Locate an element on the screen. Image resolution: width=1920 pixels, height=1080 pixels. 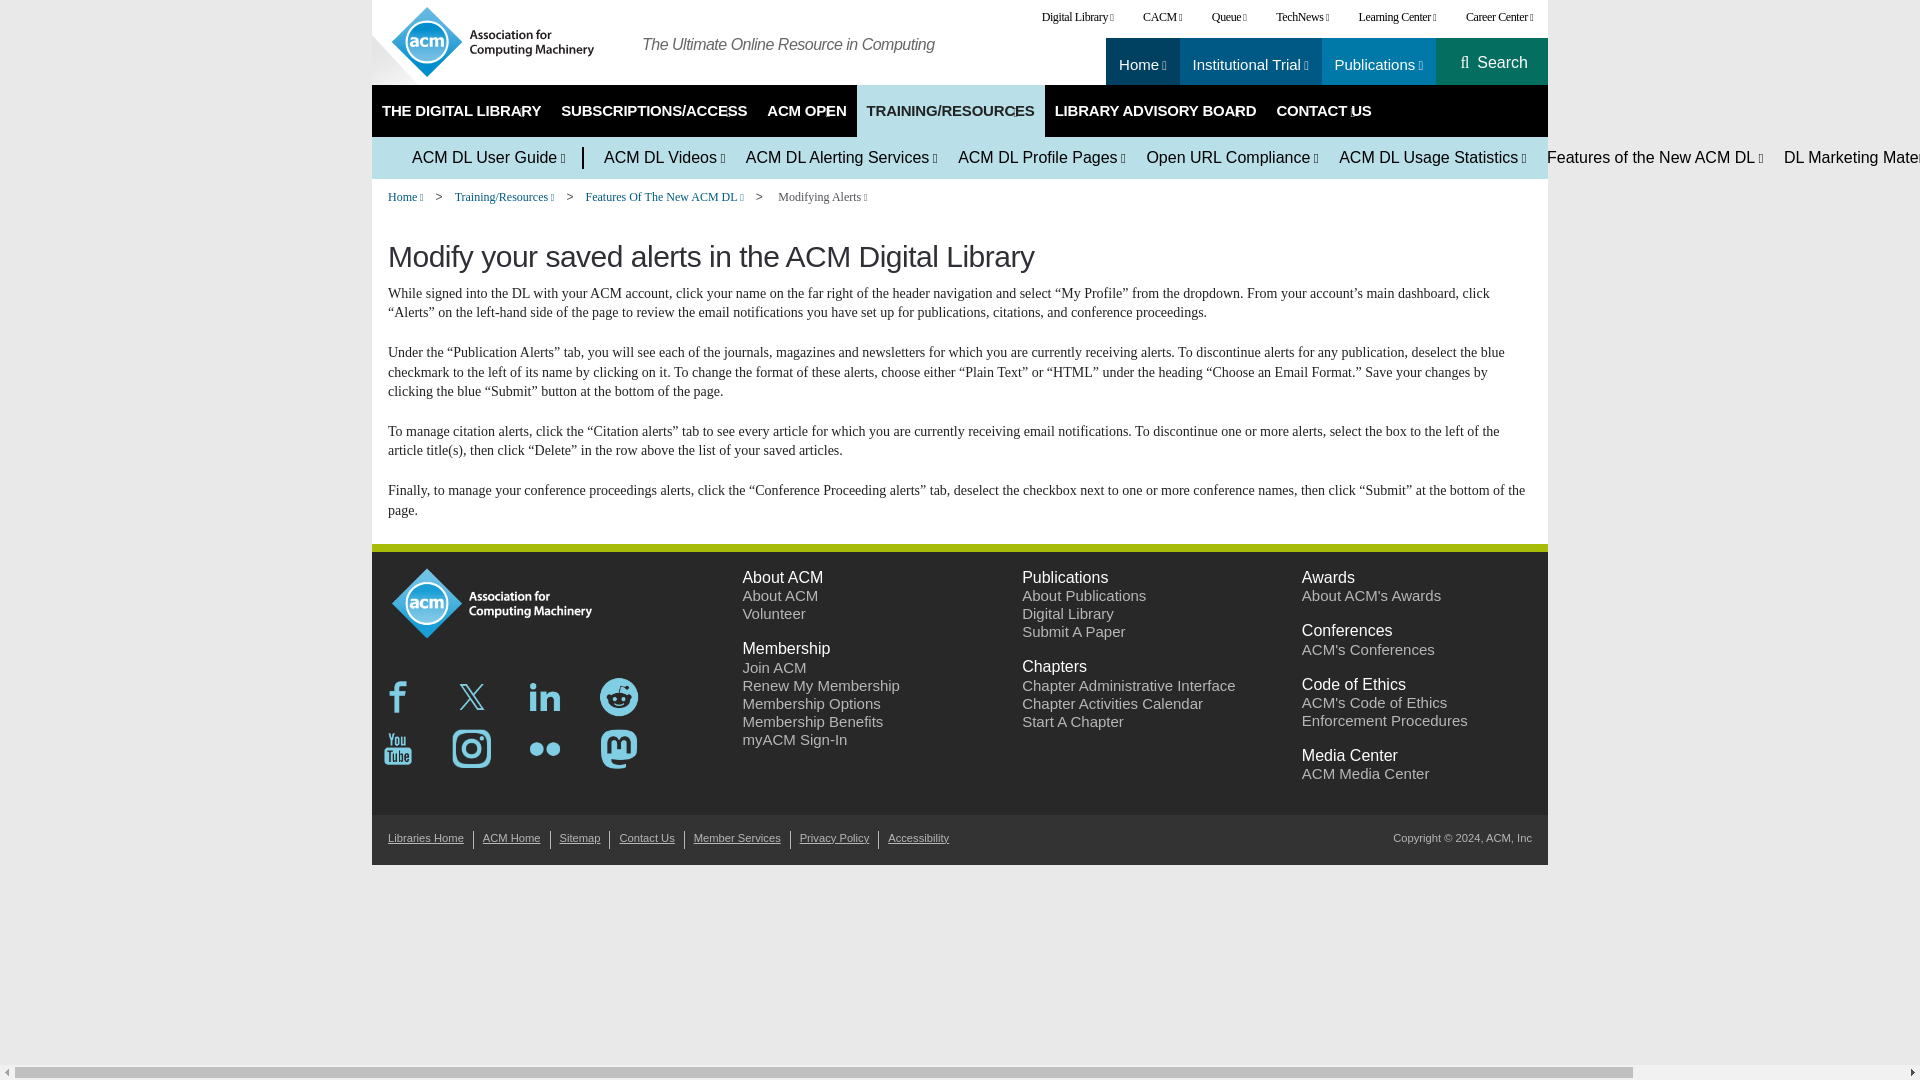
TechNews is located at coordinates (1302, 17).